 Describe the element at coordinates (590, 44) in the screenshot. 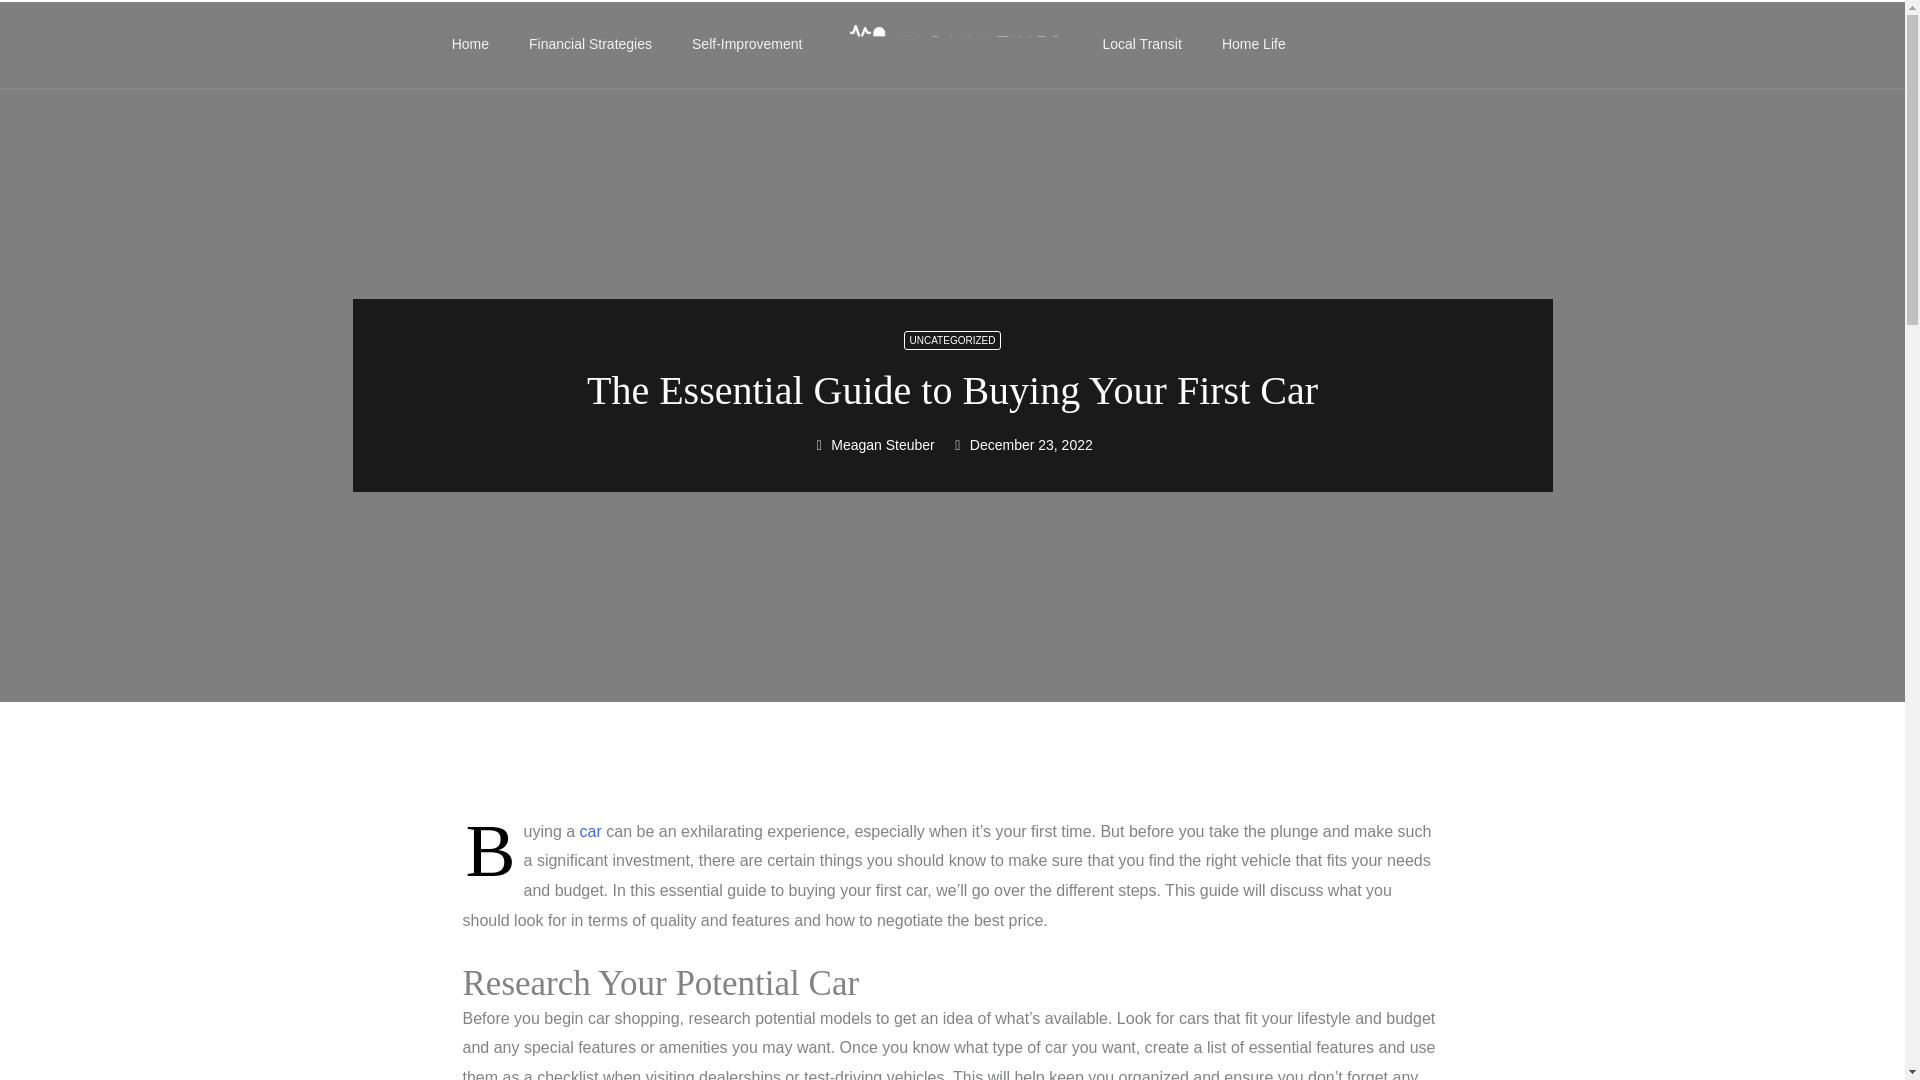

I see `Financial Strategies` at that location.